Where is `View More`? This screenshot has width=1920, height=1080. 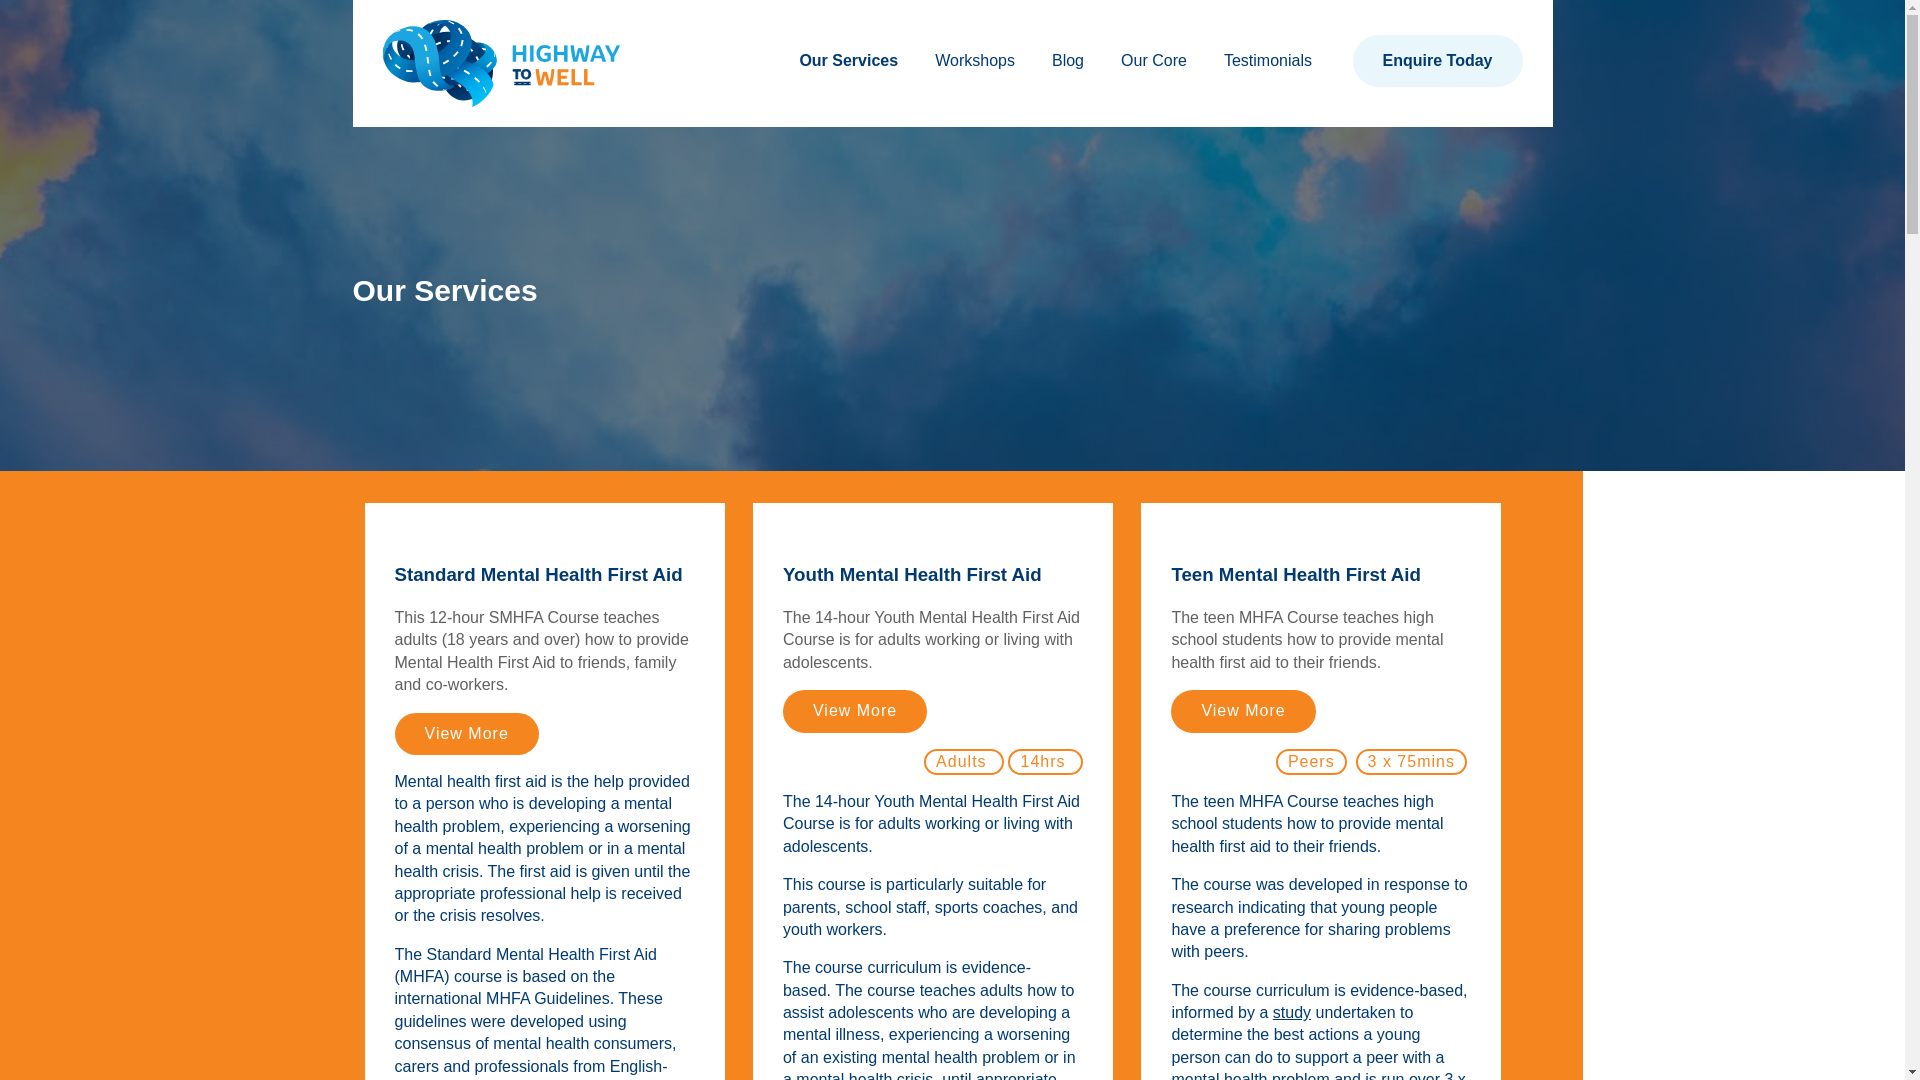 View More is located at coordinates (466, 734).